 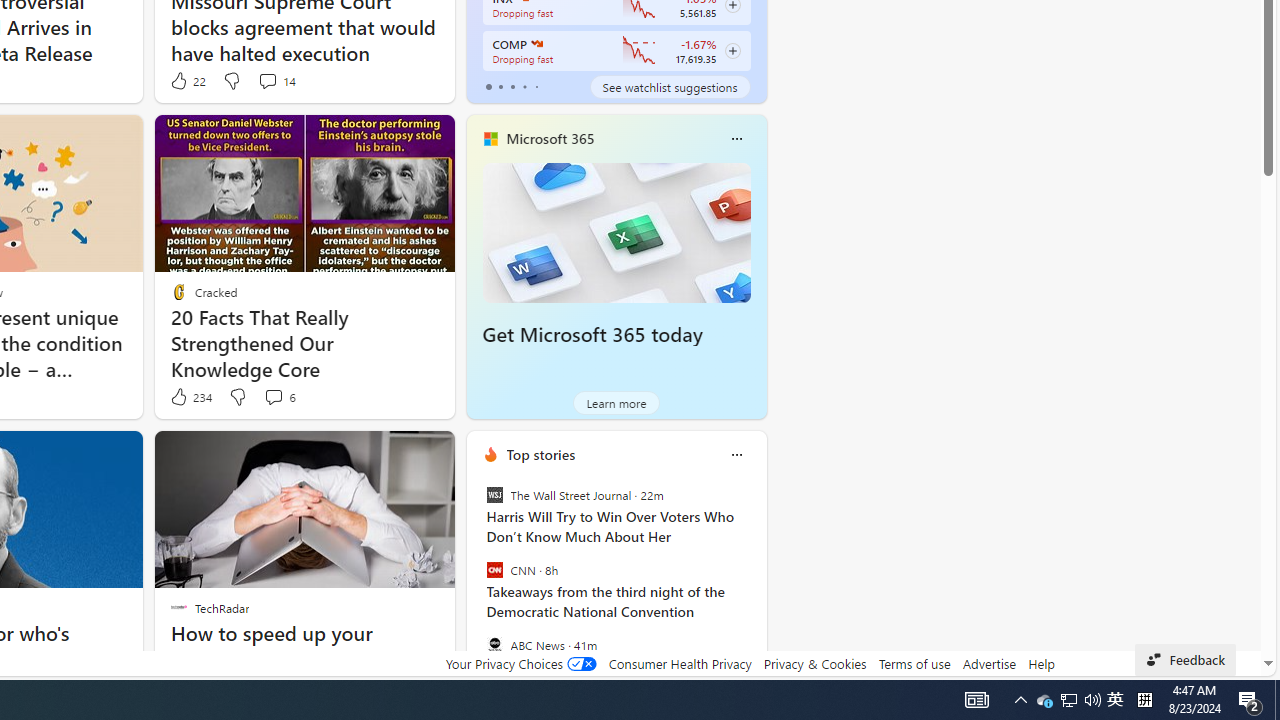 I want to click on See watchlist suggestions, so click(x=670, y=86).